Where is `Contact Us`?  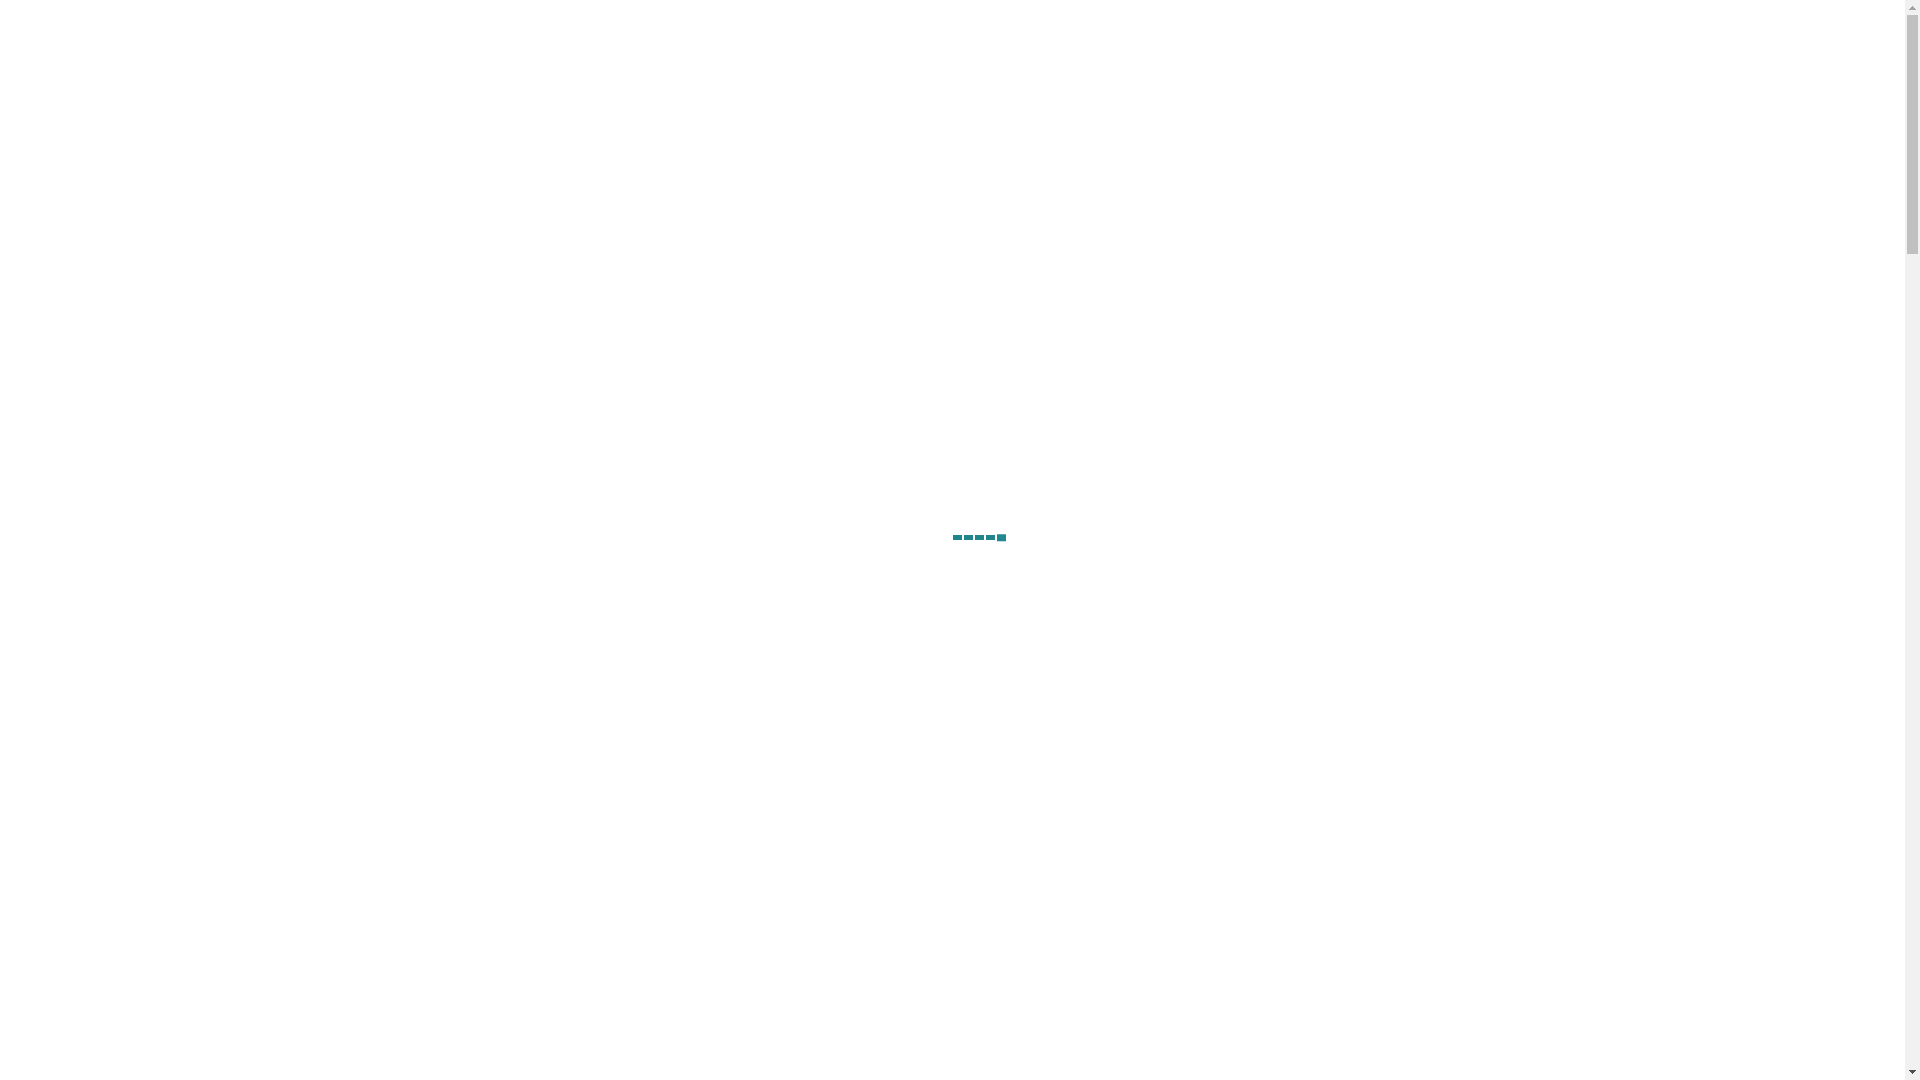 Contact Us is located at coordinates (952, 280).